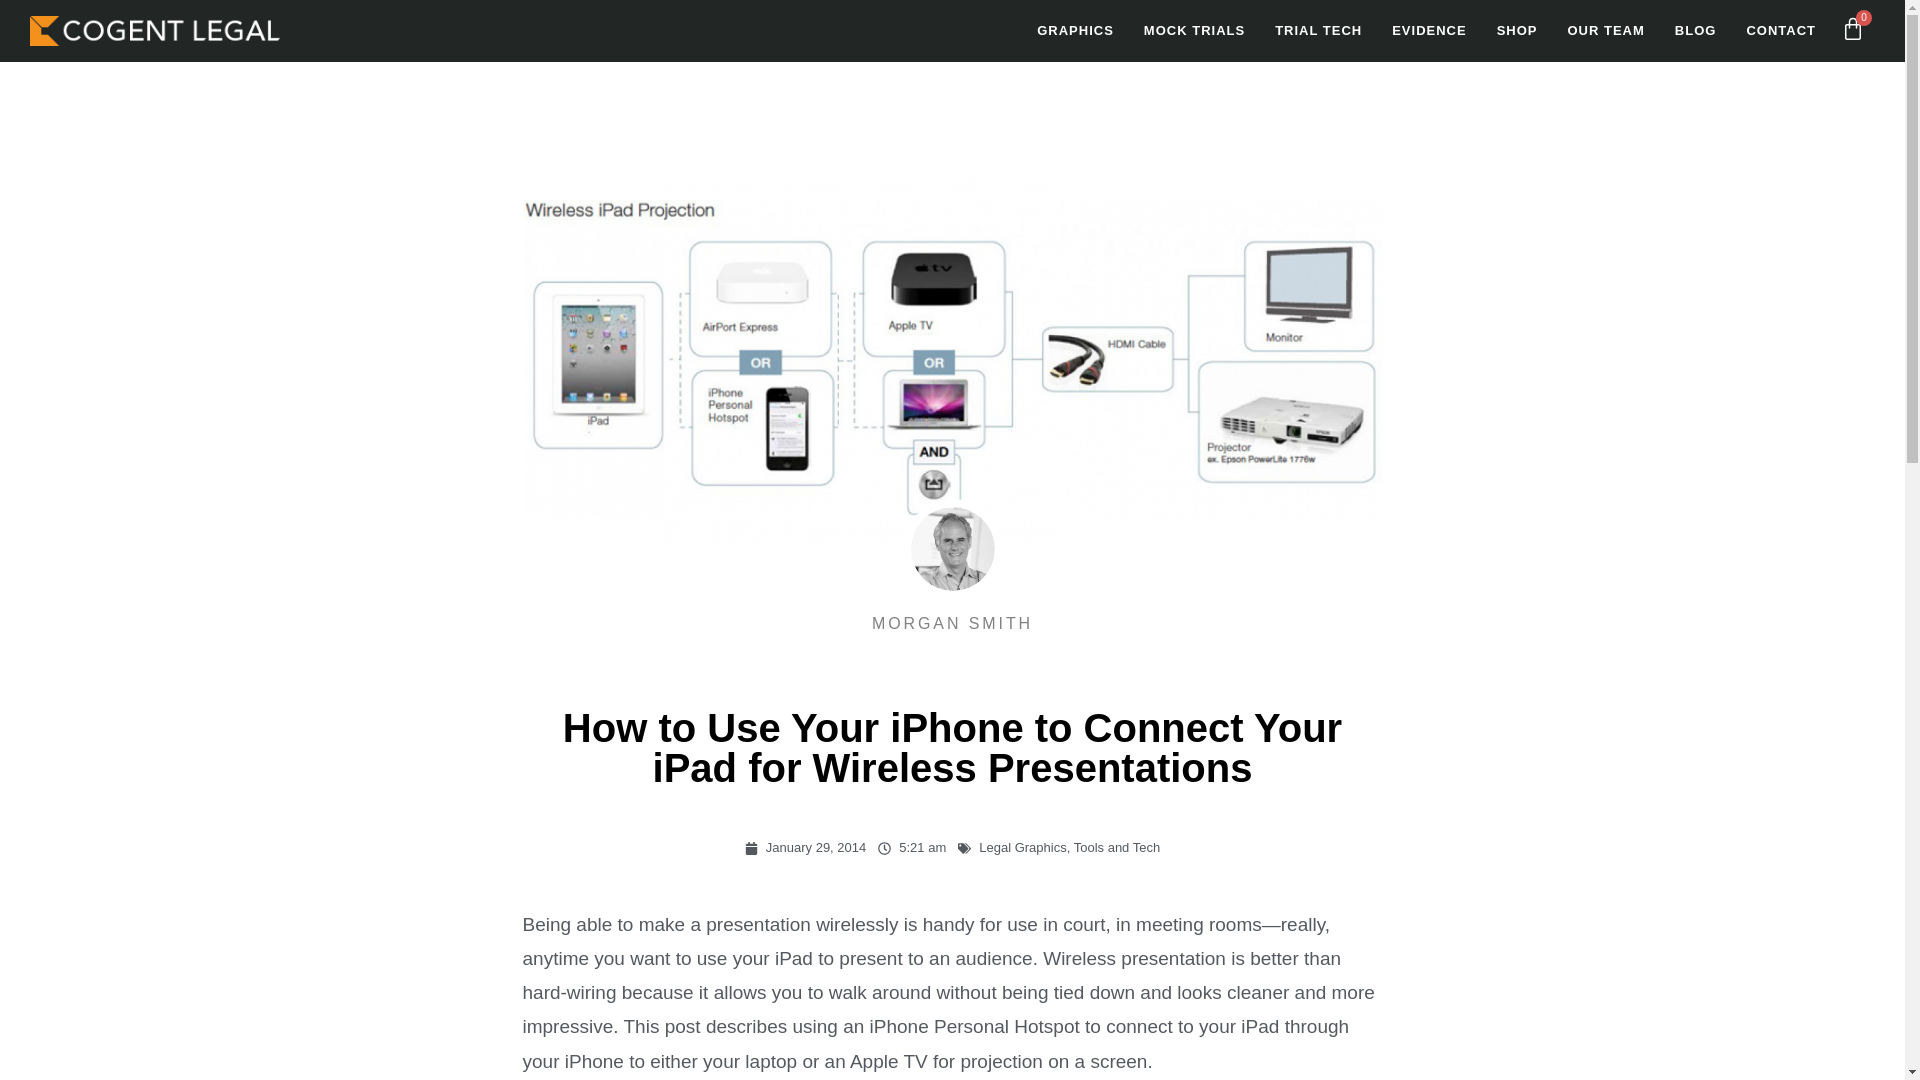  Describe the element at coordinates (1074, 30) in the screenshot. I see `GRAPHICS` at that location.